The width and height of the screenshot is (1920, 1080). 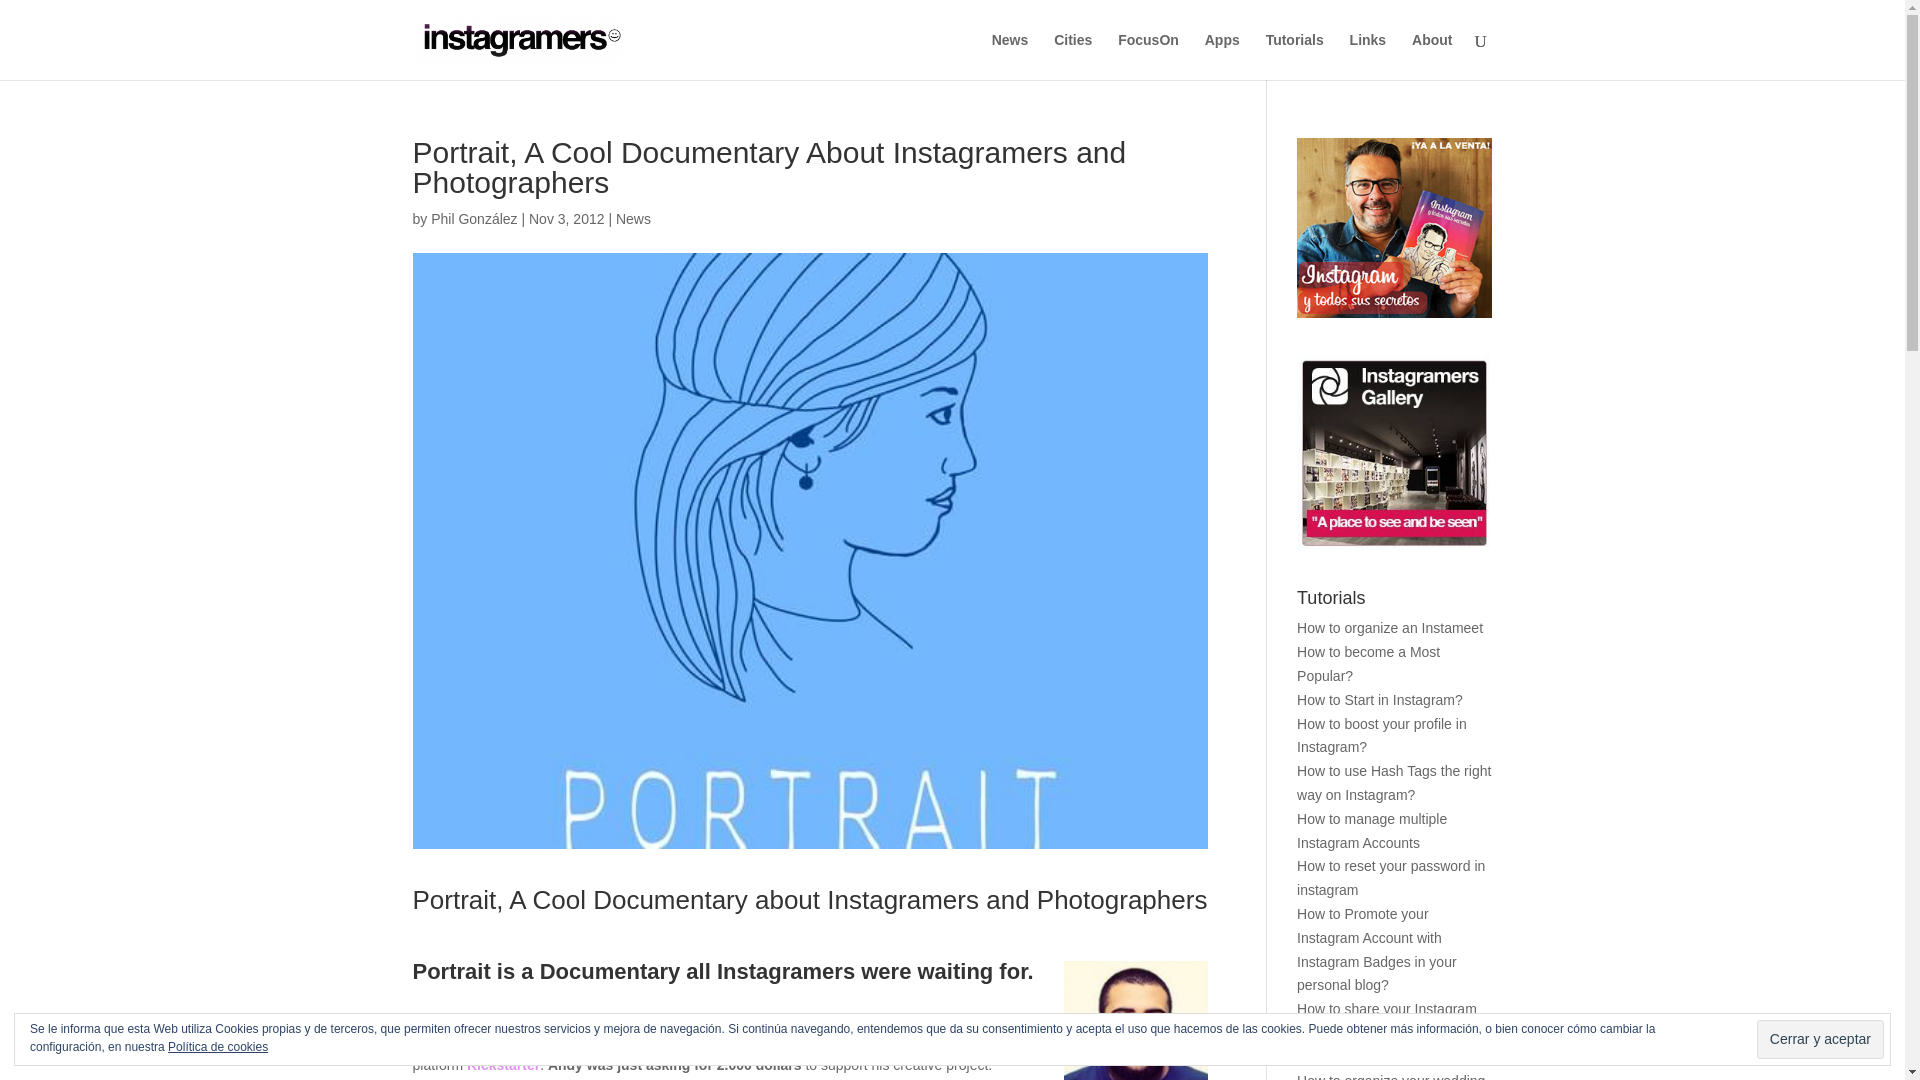 What do you see at coordinates (1390, 1076) in the screenshot?
I see `How to organize your wedding on Instagram?` at bounding box center [1390, 1076].